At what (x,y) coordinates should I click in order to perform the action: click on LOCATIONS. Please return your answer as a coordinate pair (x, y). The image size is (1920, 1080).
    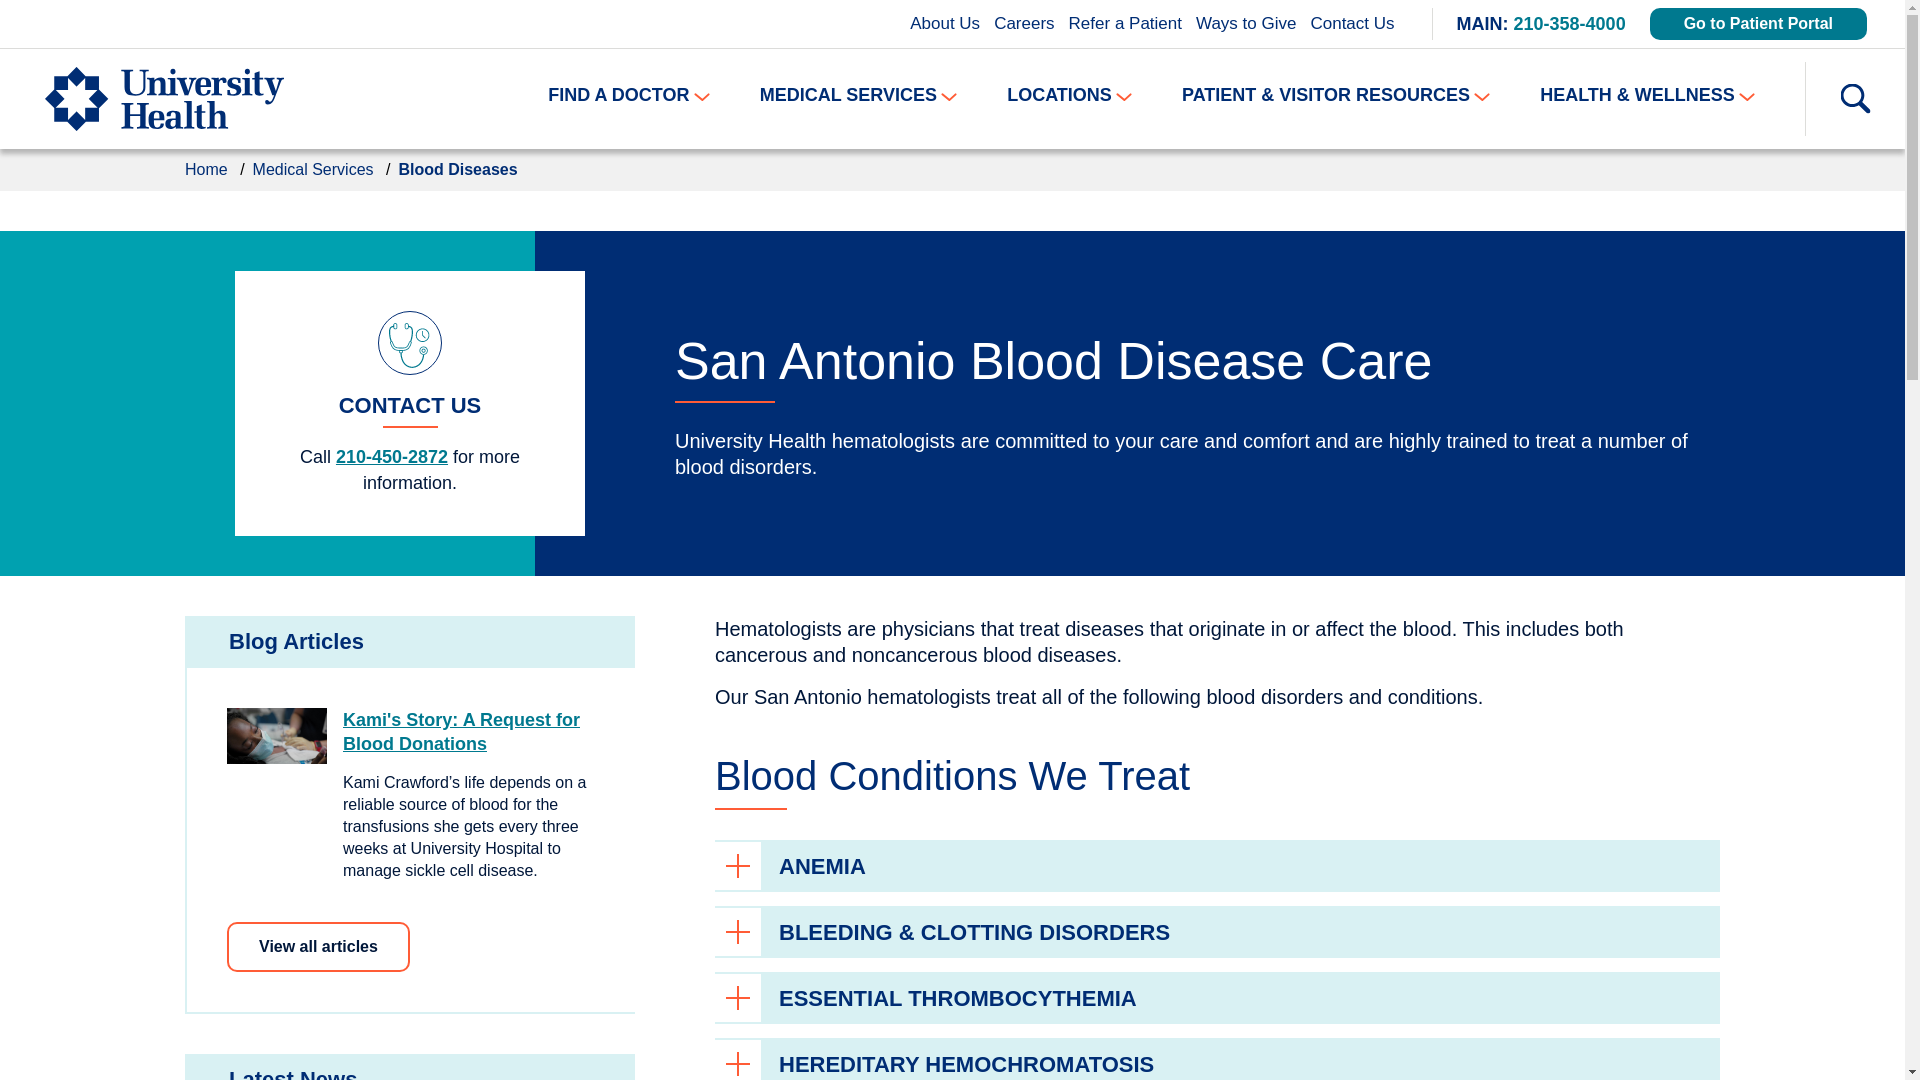
    Looking at the image, I should click on (1069, 95).